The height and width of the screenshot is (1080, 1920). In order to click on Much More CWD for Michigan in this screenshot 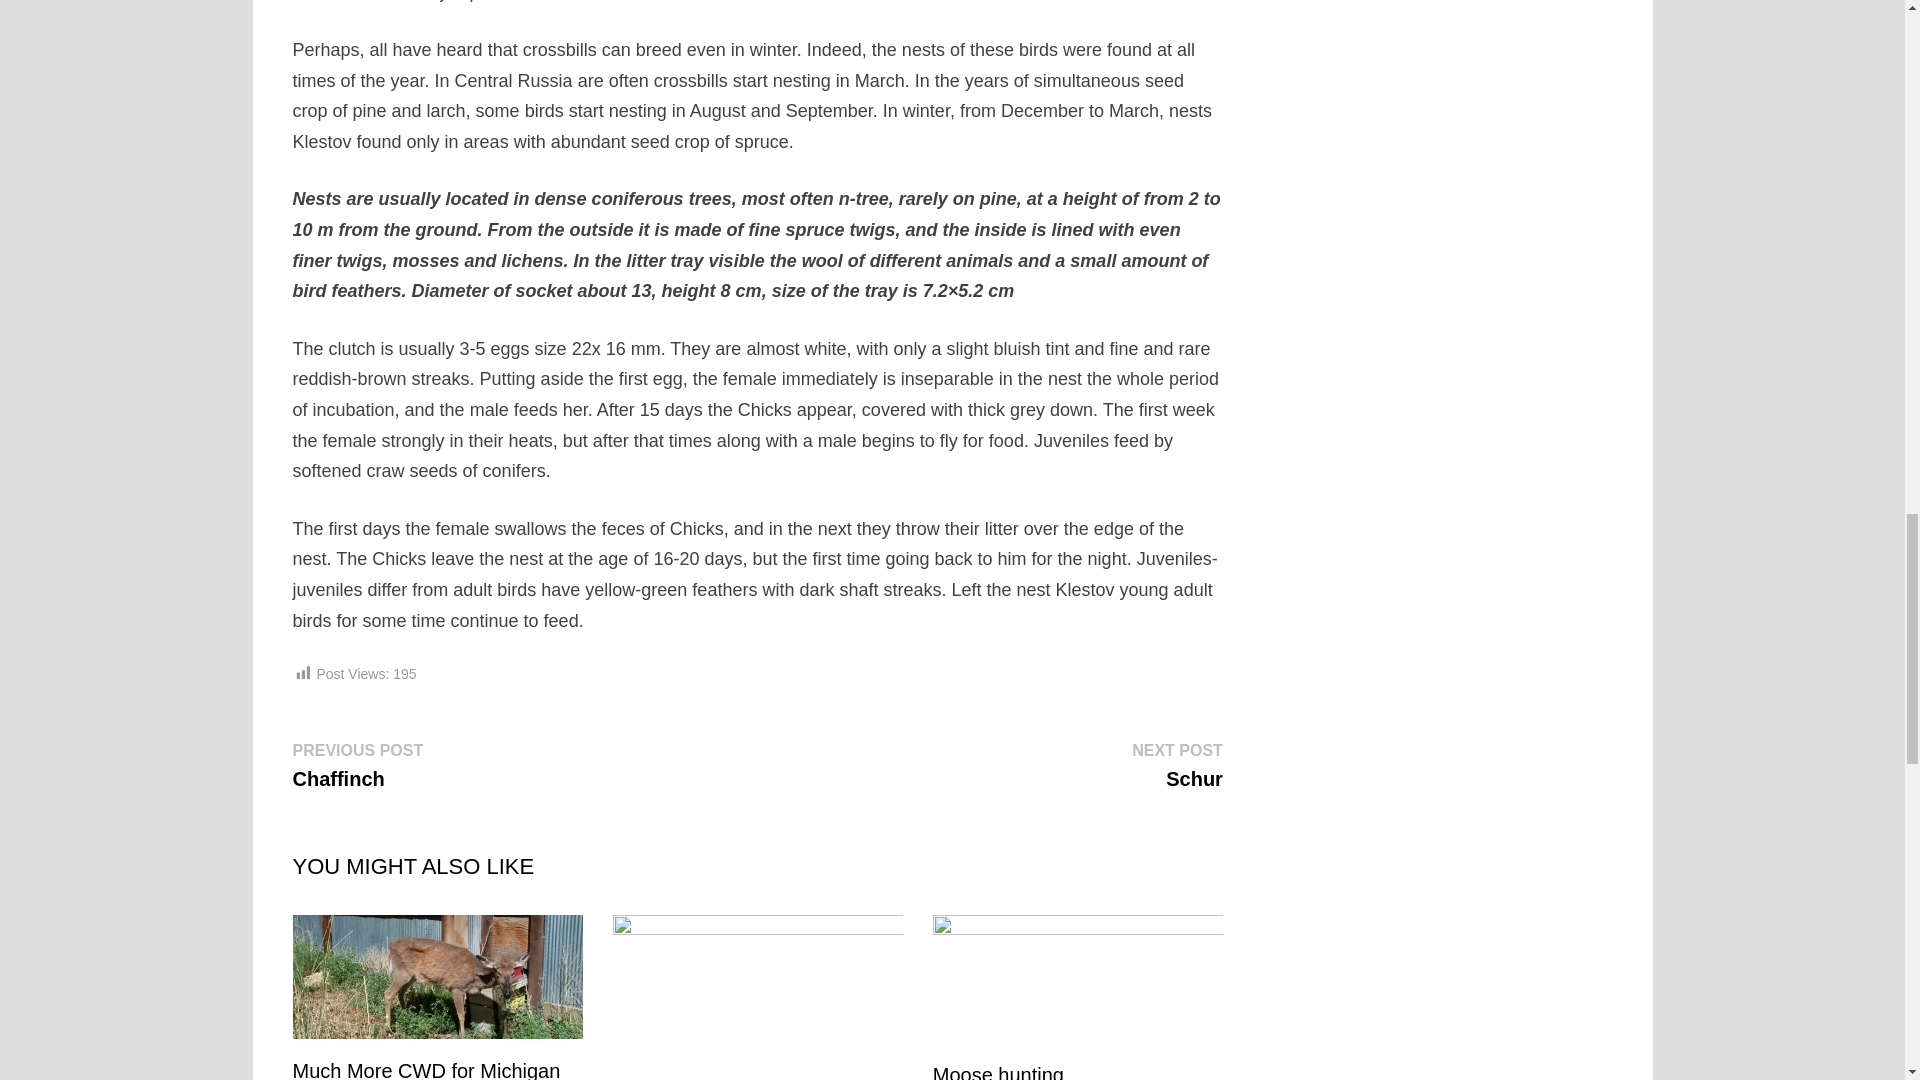, I will do `click(426, 1070)`.